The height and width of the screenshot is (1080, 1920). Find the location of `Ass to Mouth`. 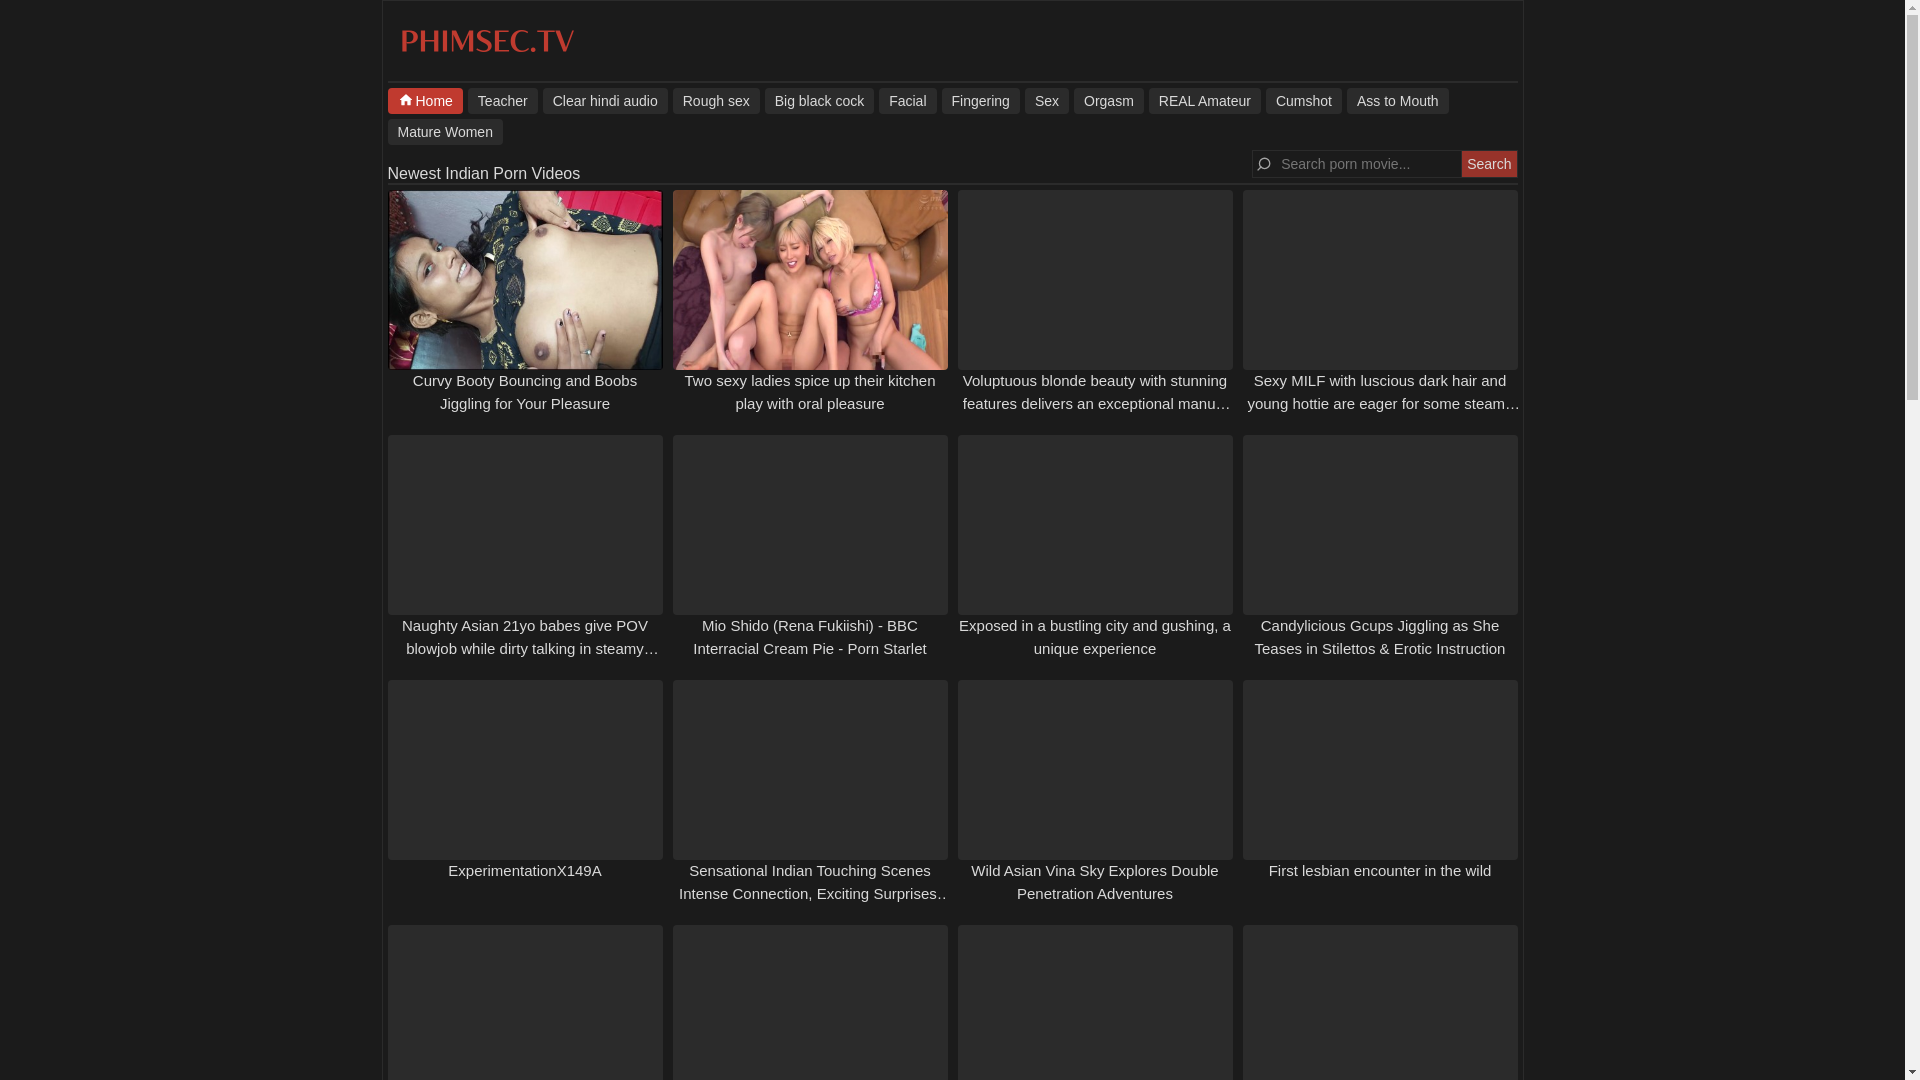

Ass to Mouth is located at coordinates (1398, 100).